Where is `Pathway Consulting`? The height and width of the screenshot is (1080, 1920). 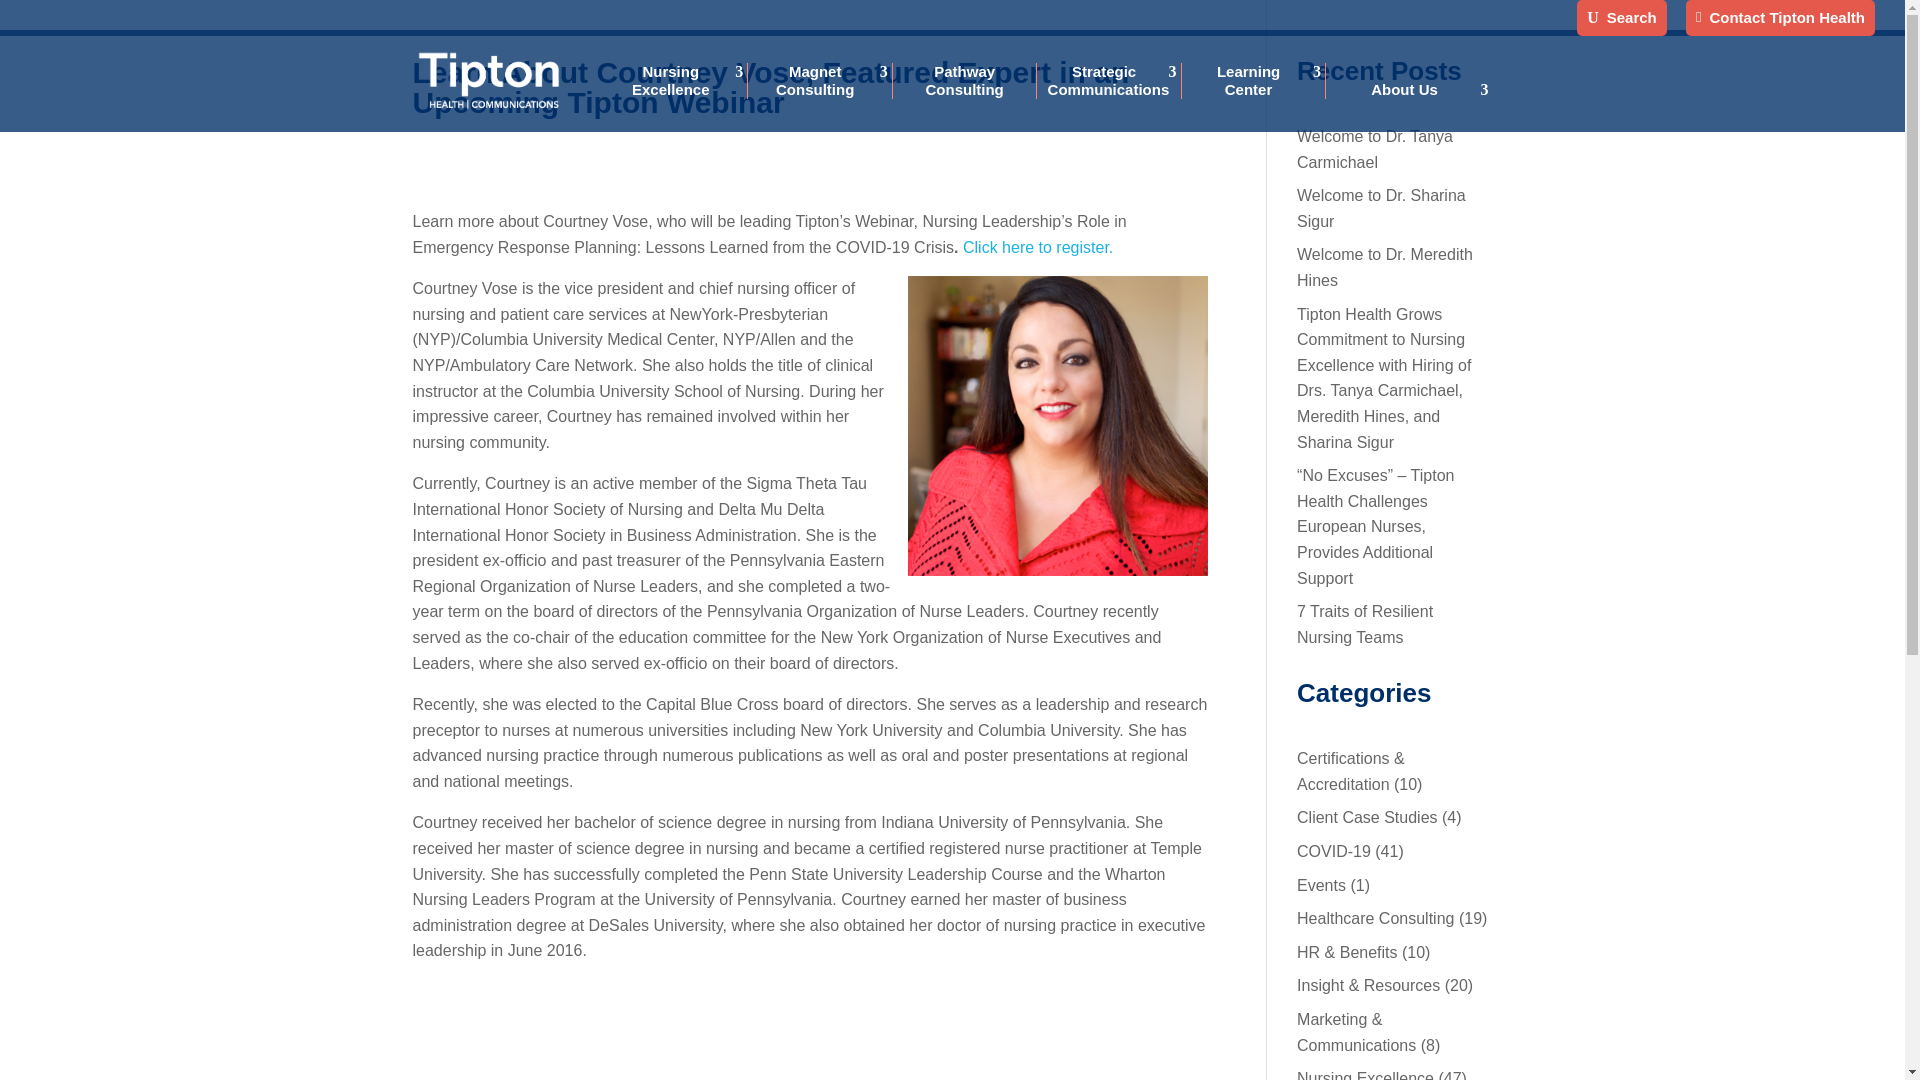 Pathway Consulting is located at coordinates (969, 80).